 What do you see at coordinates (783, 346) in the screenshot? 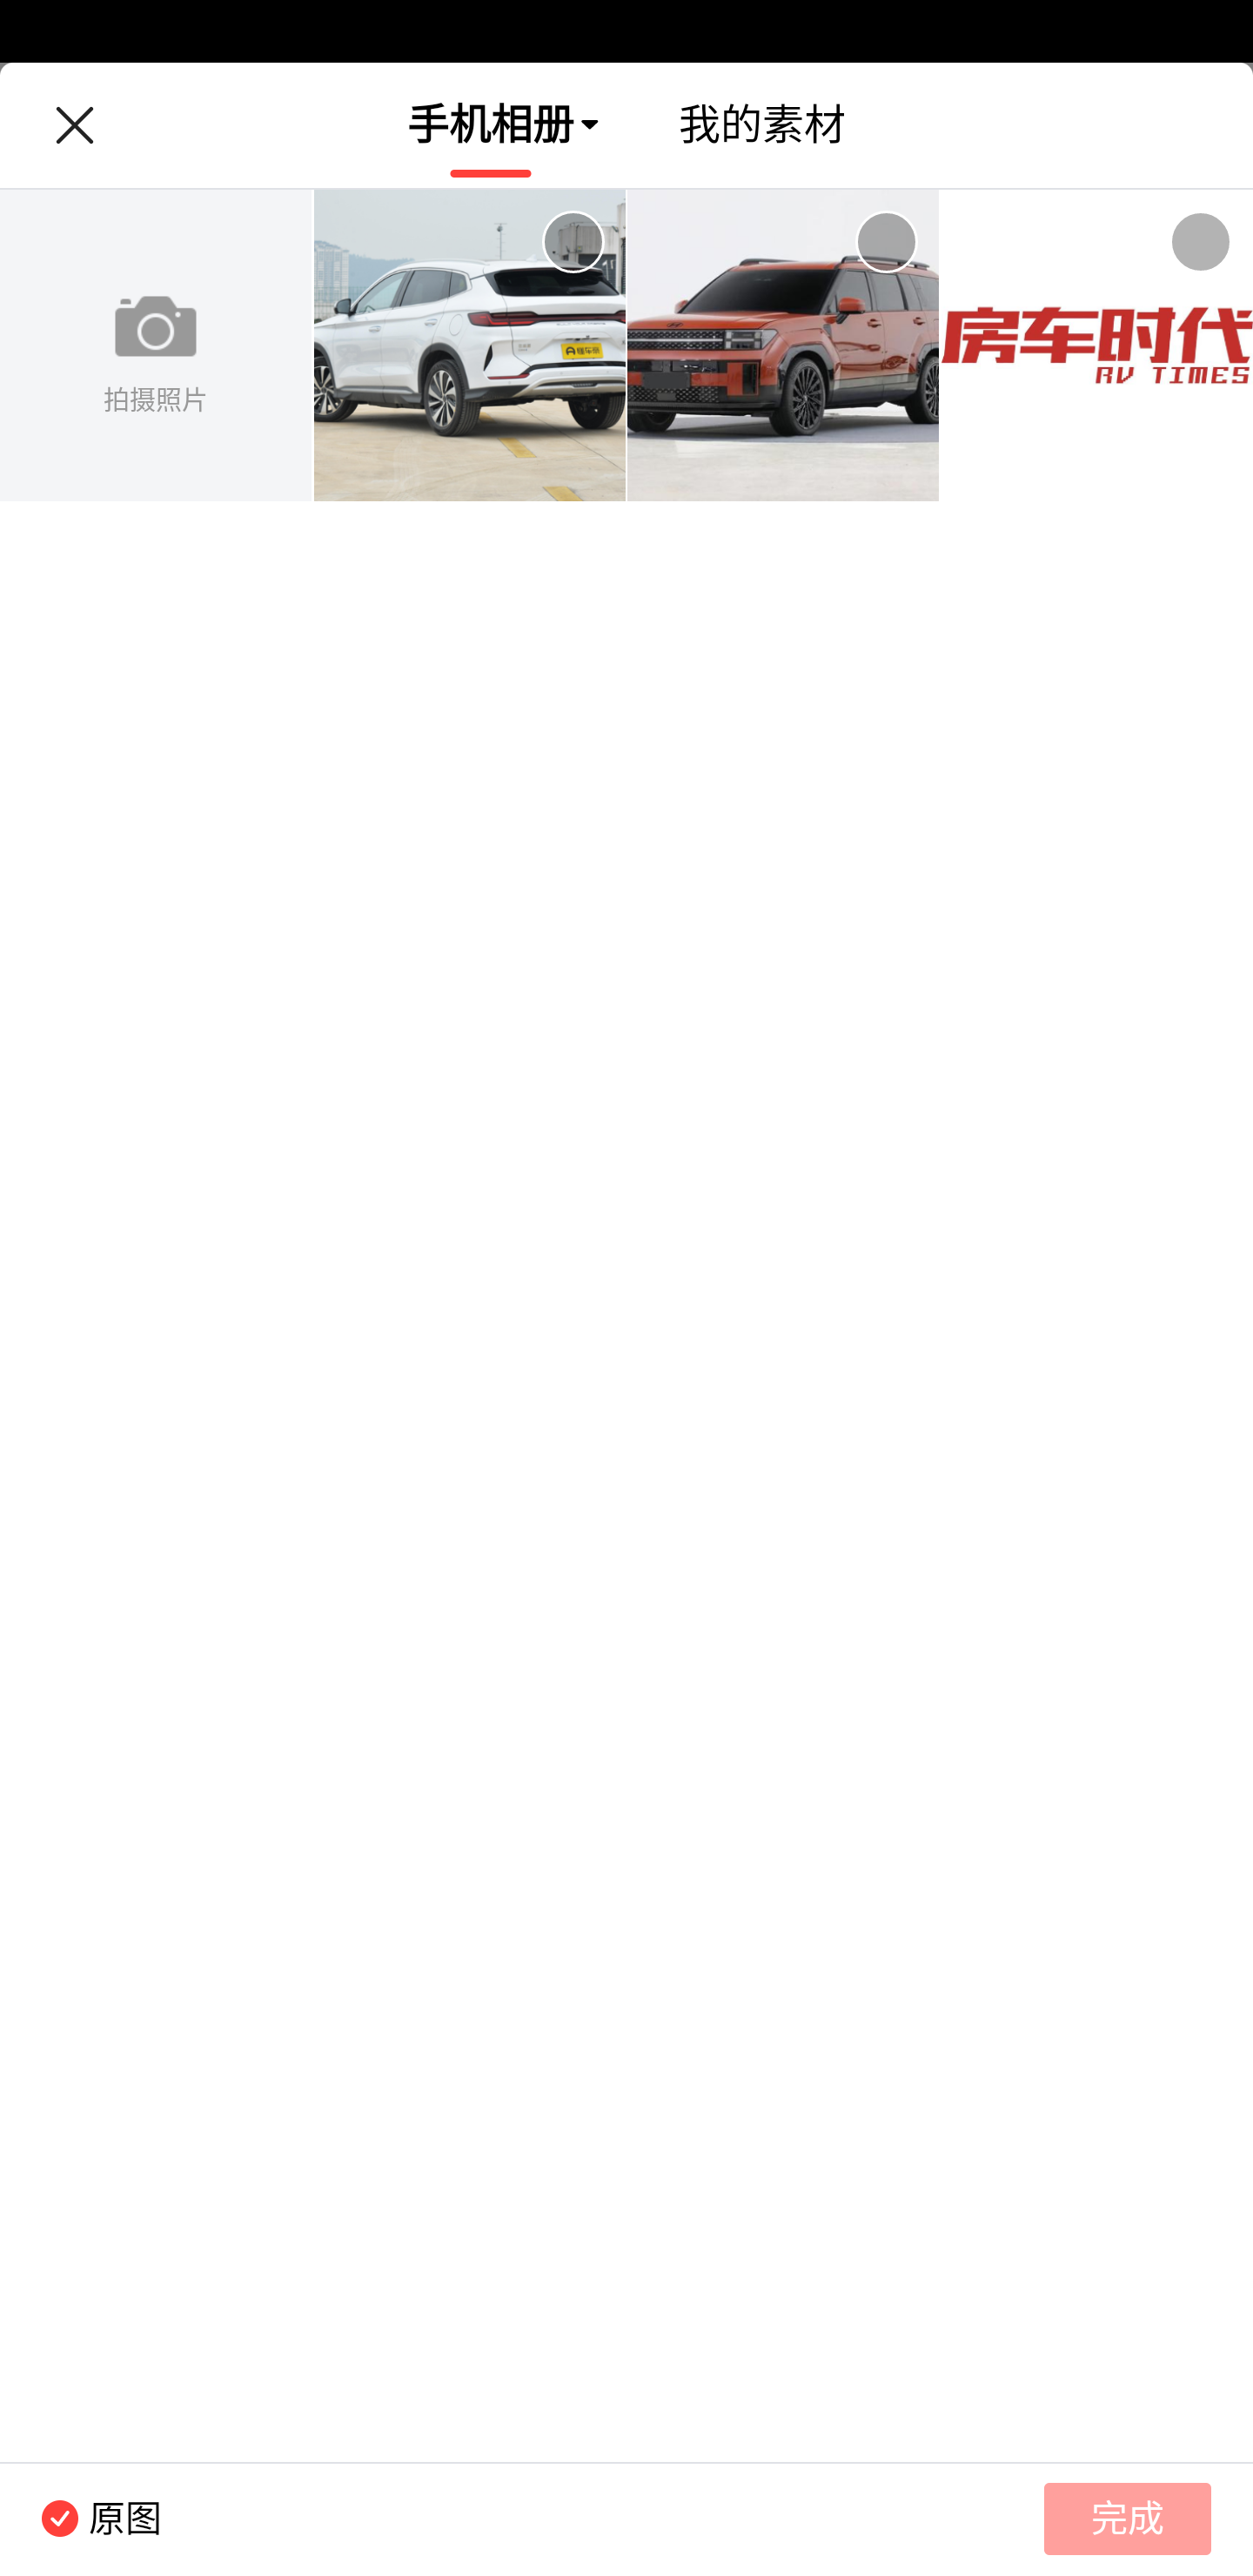
I see `图片2` at bounding box center [783, 346].